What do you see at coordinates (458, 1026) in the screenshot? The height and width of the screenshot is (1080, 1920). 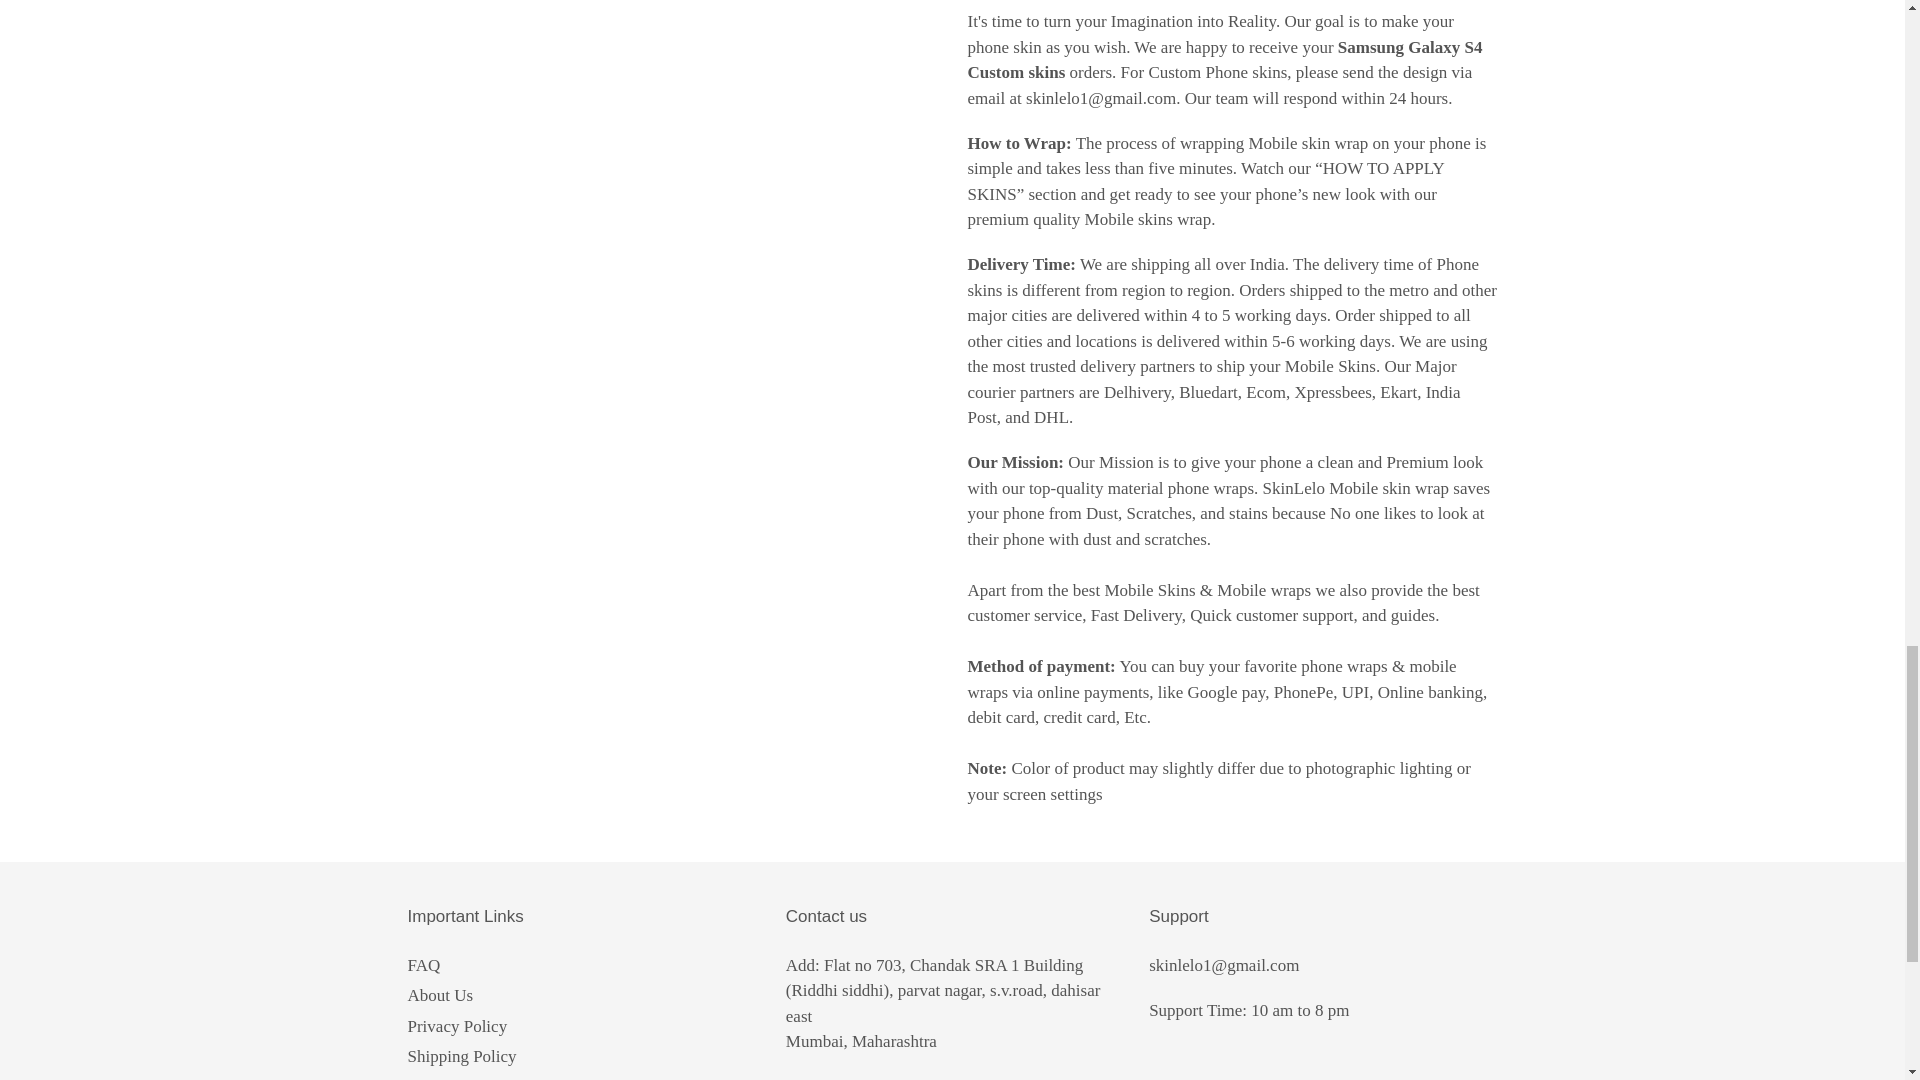 I see `Privacy Policy` at bounding box center [458, 1026].